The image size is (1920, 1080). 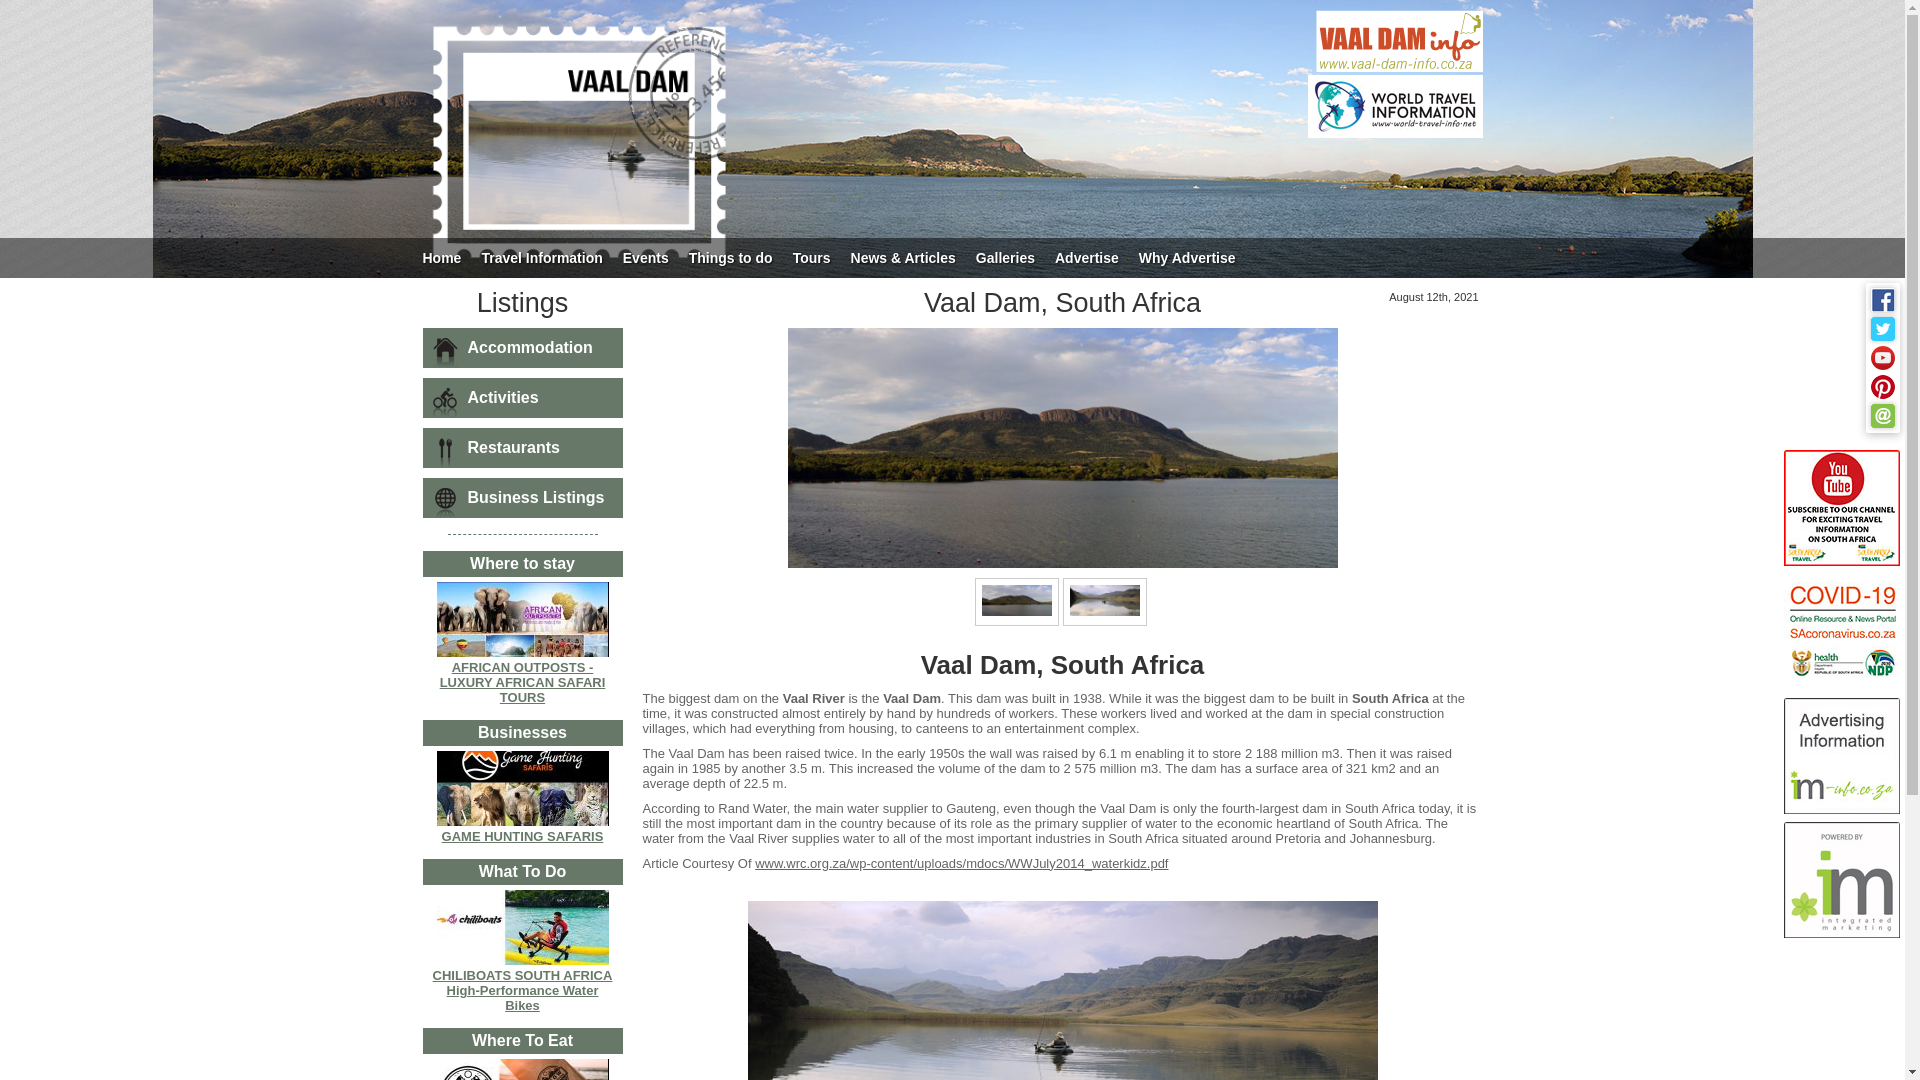 I want to click on Events, so click(x=646, y=257).